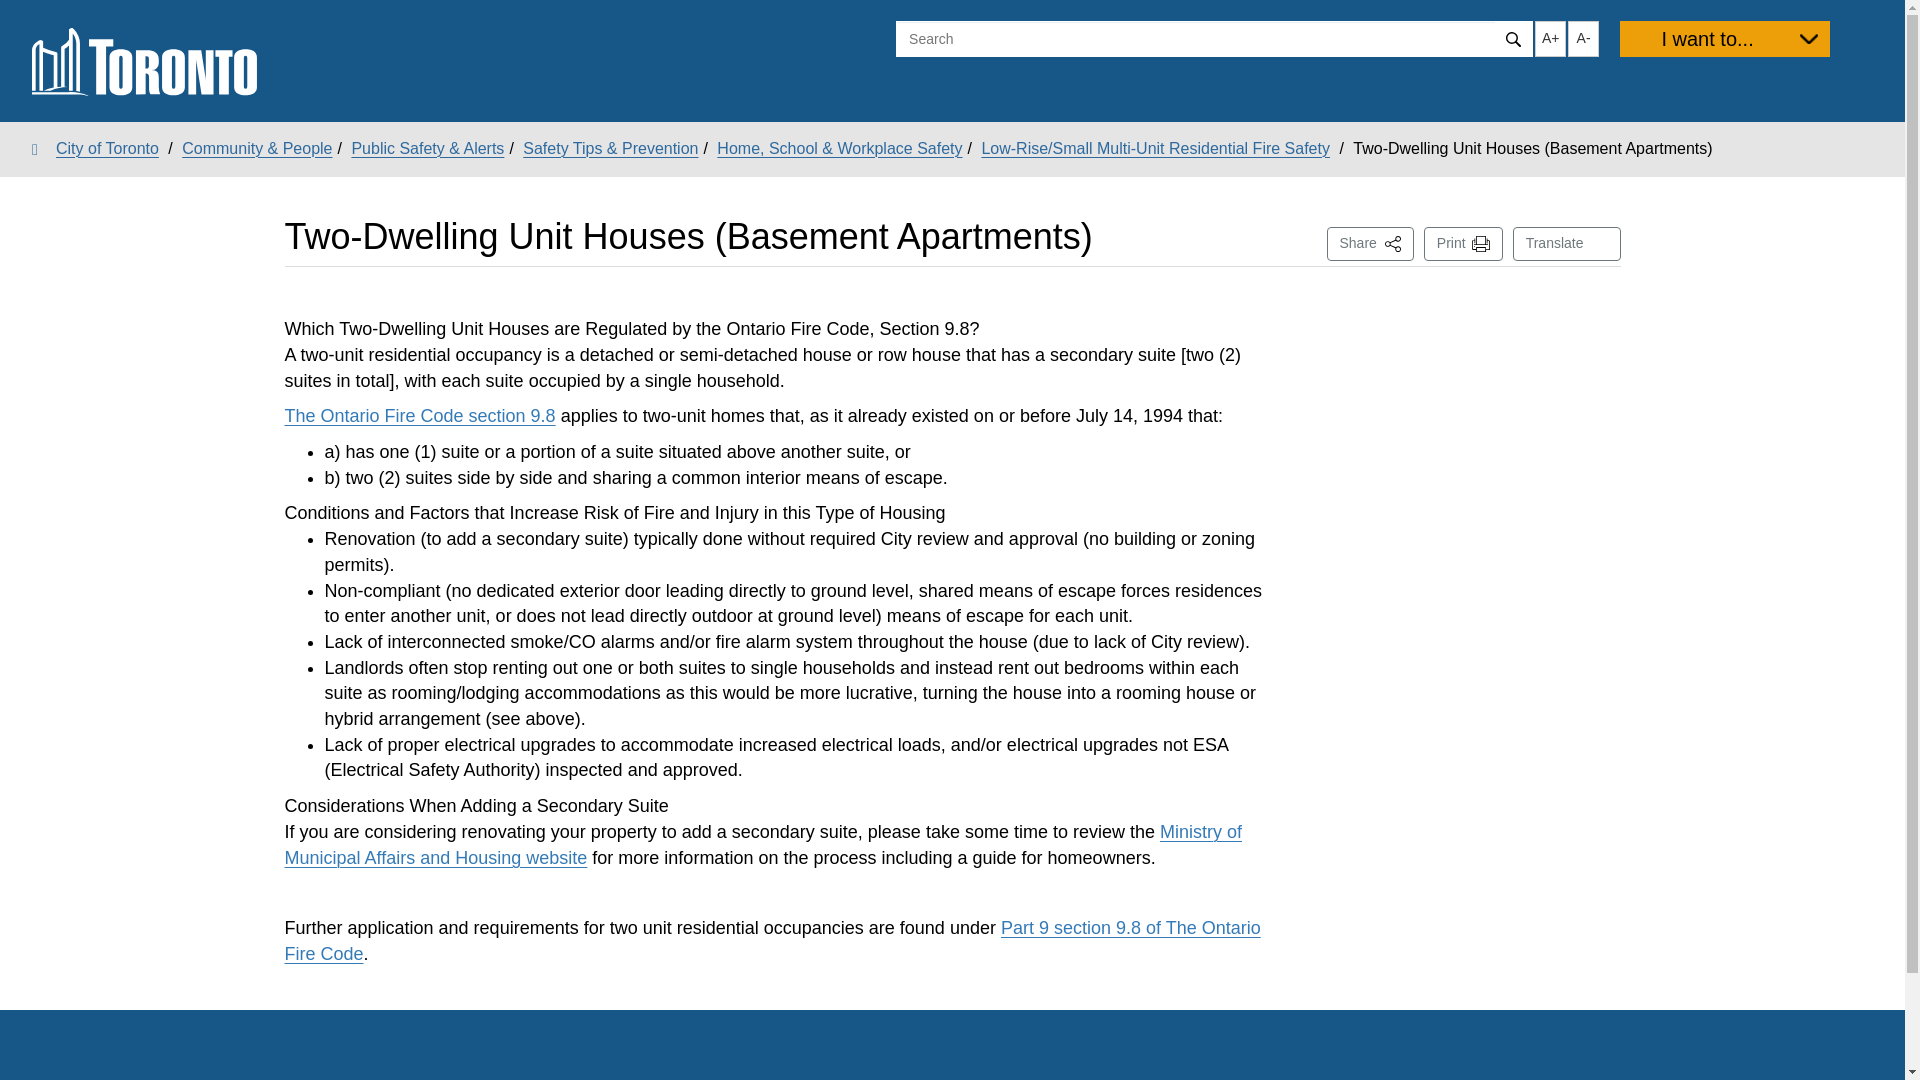 This screenshot has width=1920, height=1080. Describe the element at coordinates (763, 844) in the screenshot. I see `City of Toronto` at that location.